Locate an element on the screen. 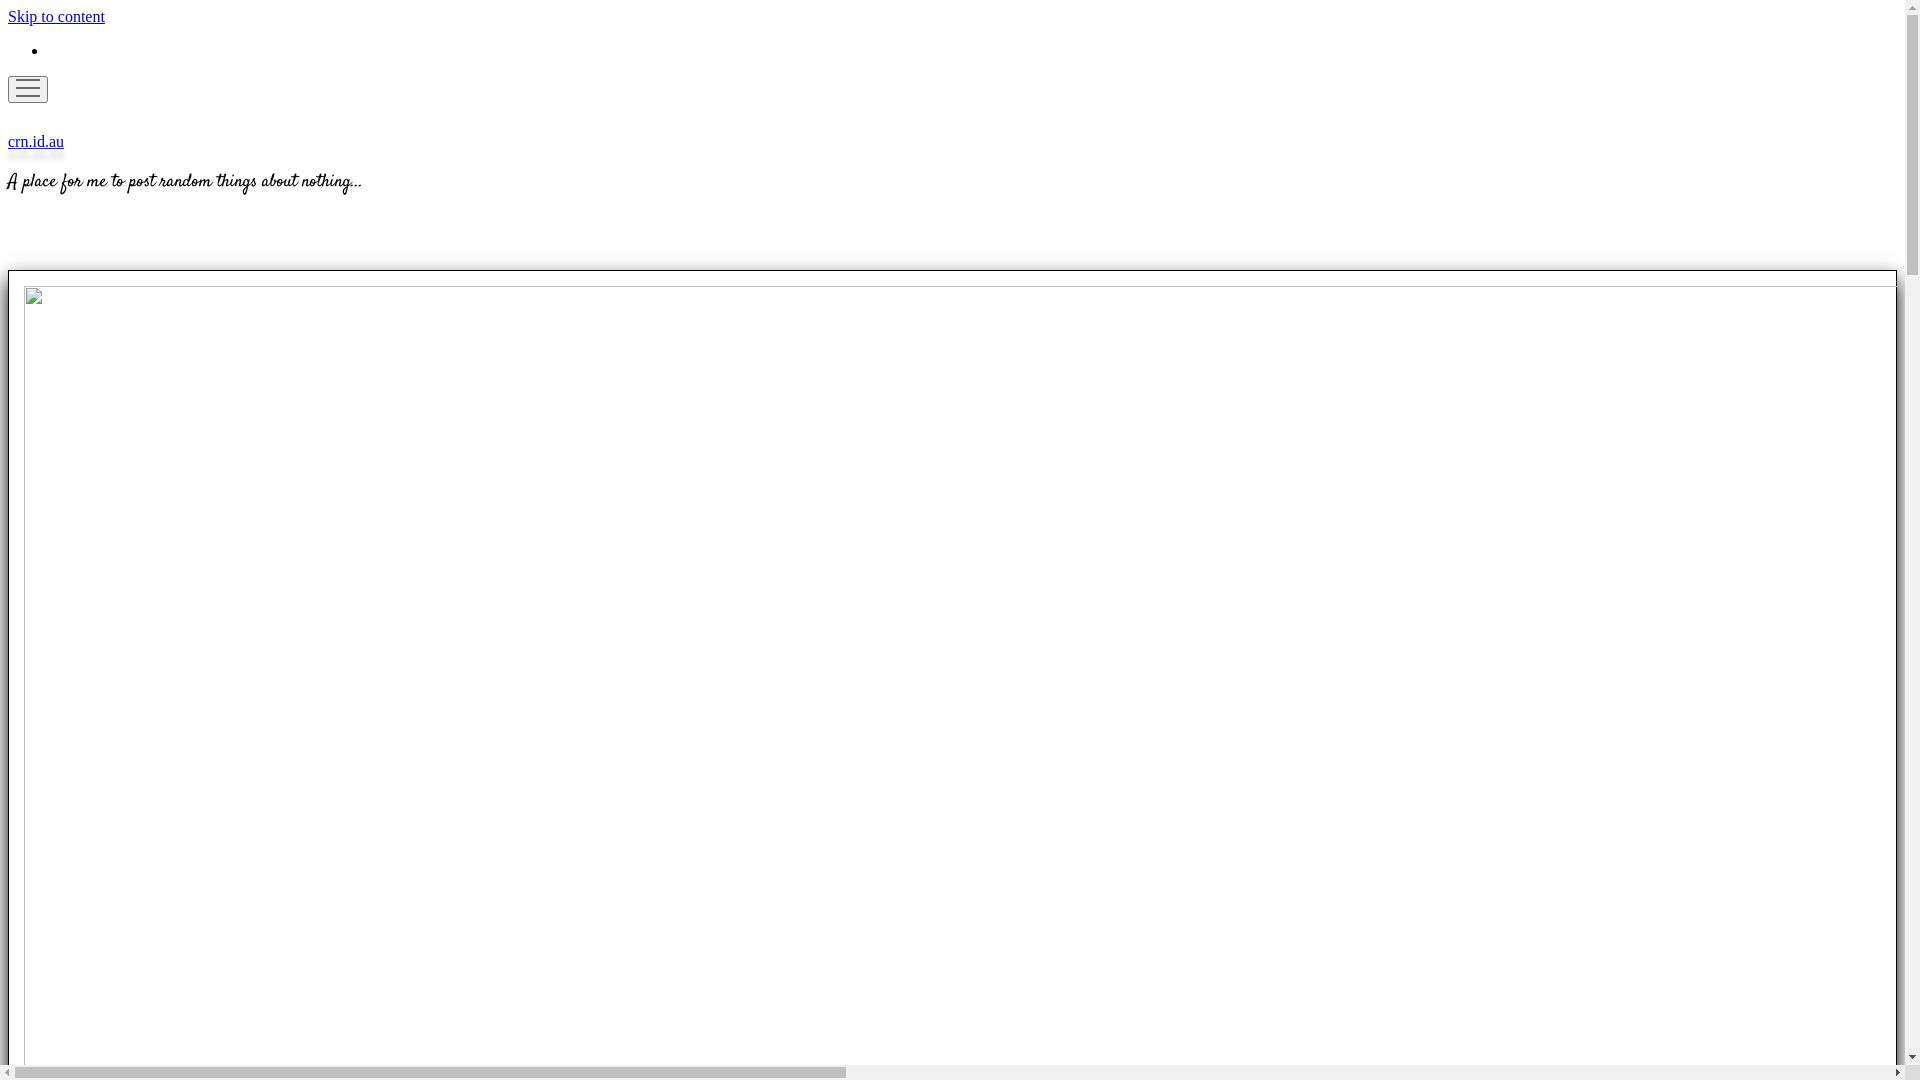 The width and height of the screenshot is (1920, 1080). open menu is located at coordinates (28, 90).